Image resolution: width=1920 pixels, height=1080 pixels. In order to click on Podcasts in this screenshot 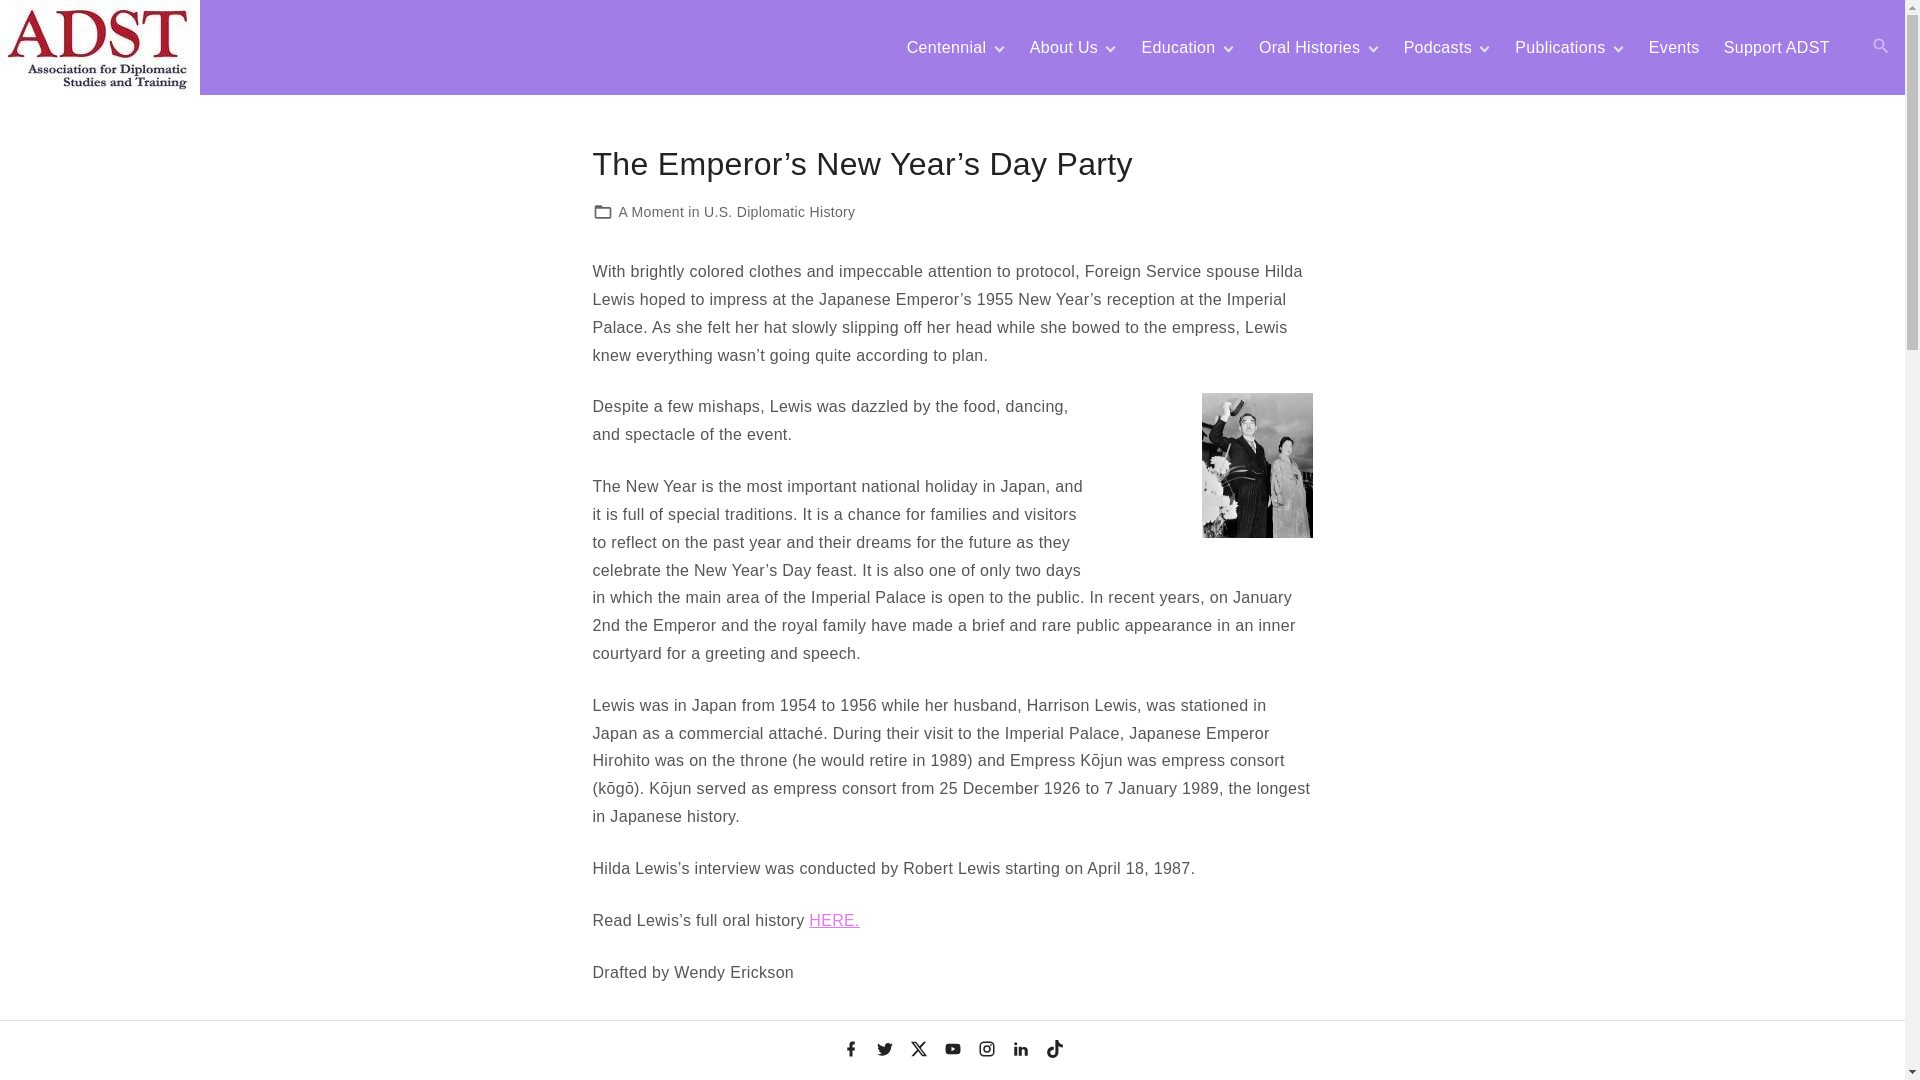, I will do `click(1438, 48)`.